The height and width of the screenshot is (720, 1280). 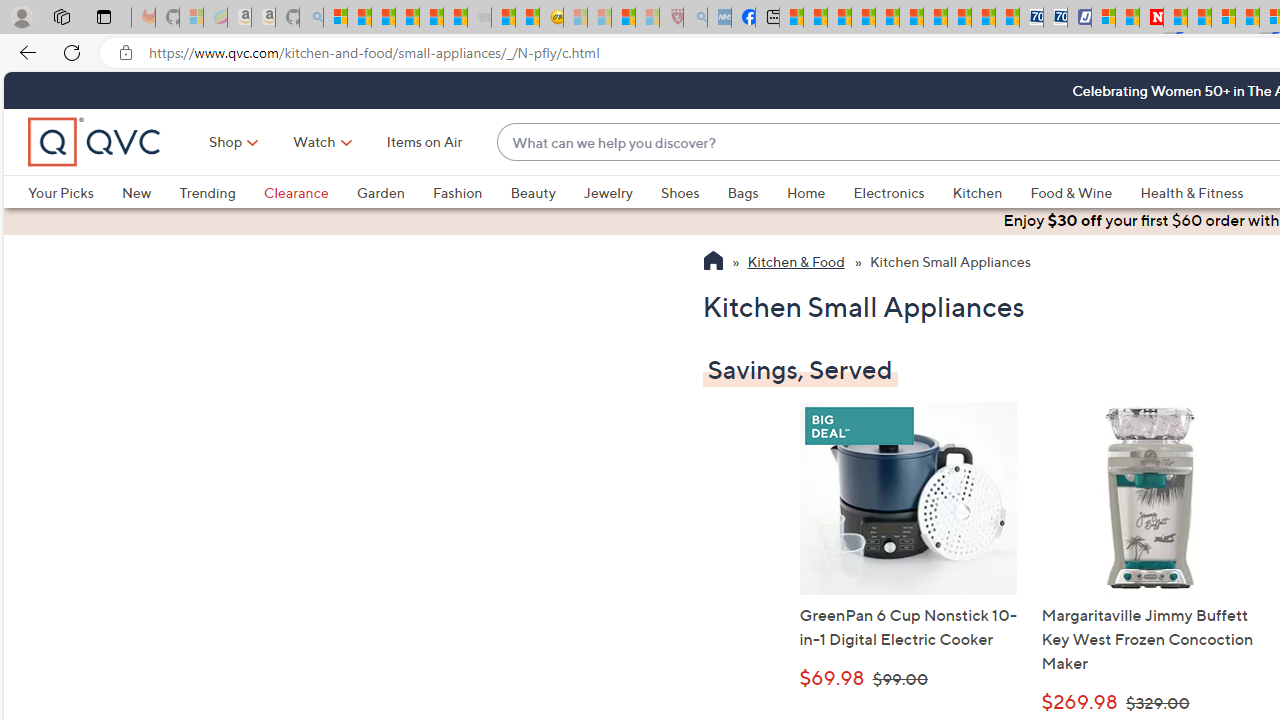 I want to click on Bags, so click(x=757, y=192).